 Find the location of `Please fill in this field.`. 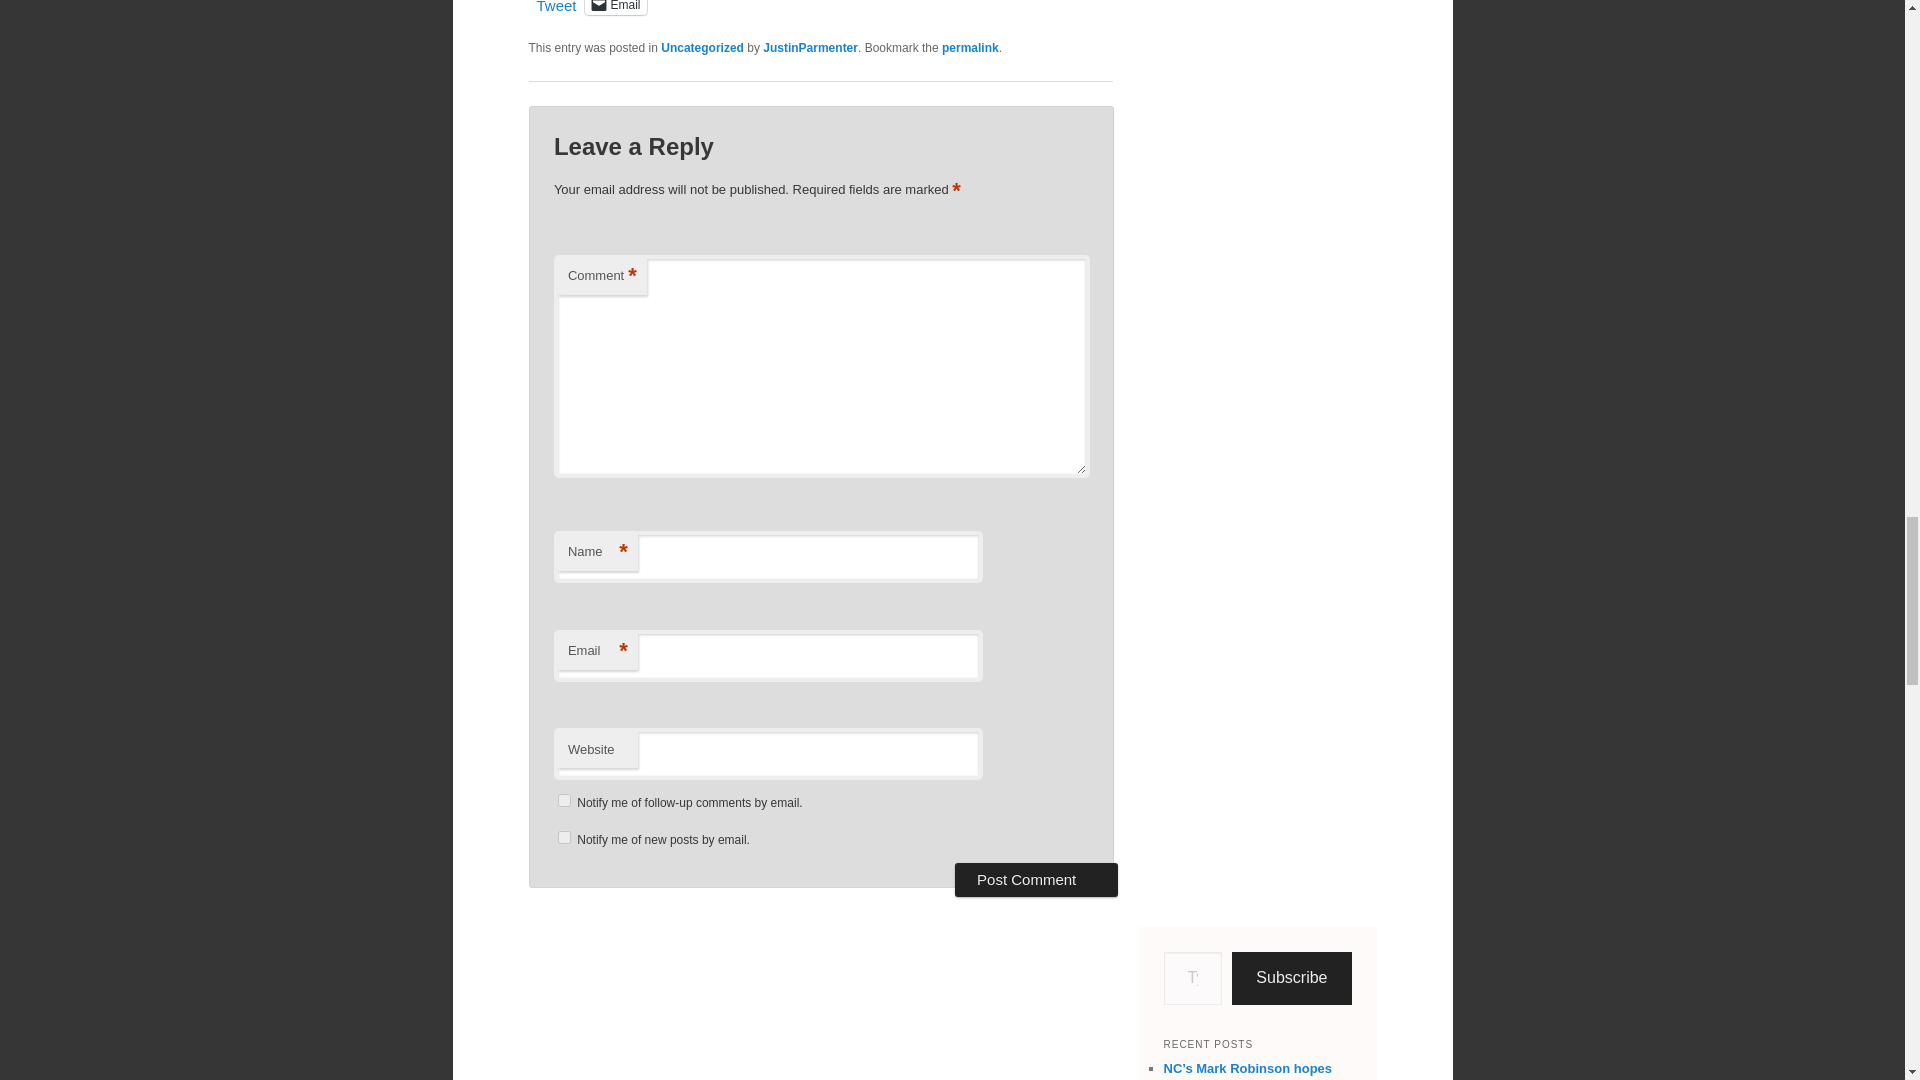

Please fill in this field. is located at coordinates (1193, 978).